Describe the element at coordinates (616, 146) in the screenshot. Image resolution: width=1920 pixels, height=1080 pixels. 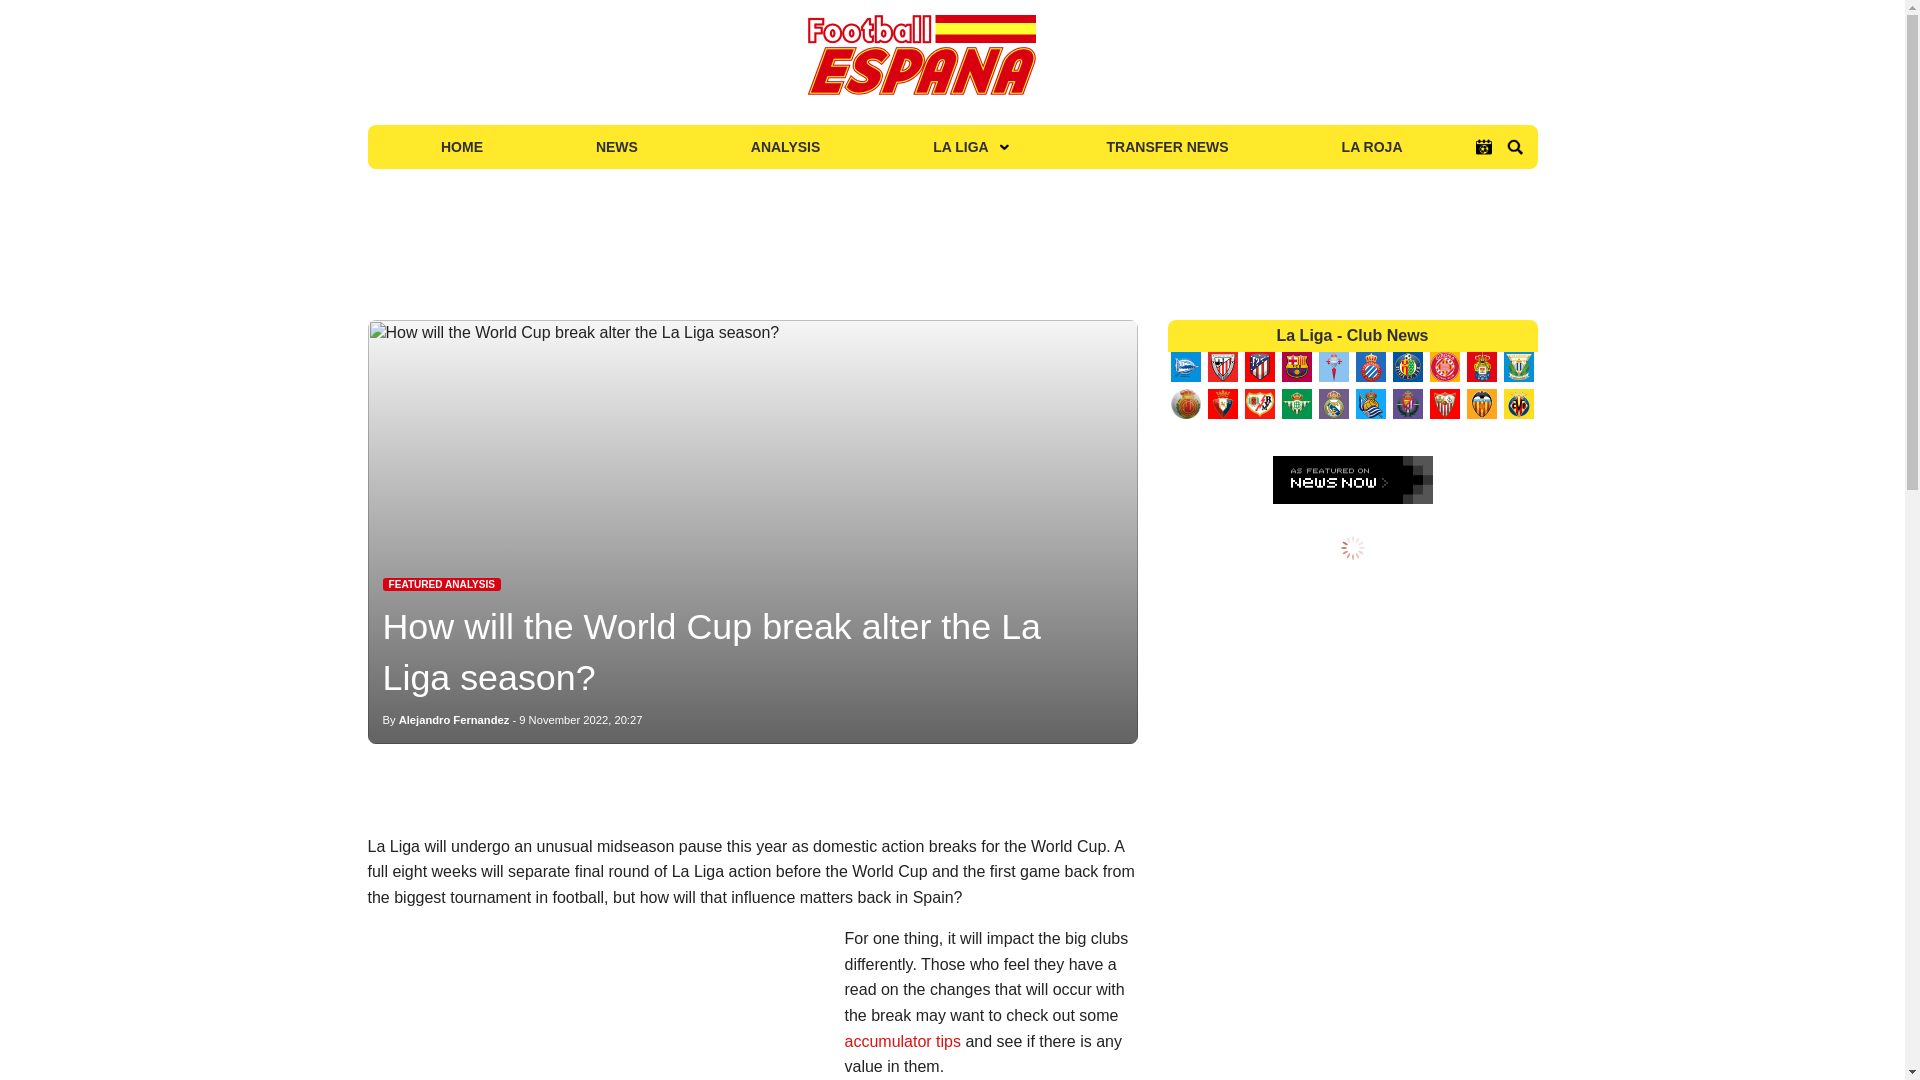
I see `NEWS` at that location.